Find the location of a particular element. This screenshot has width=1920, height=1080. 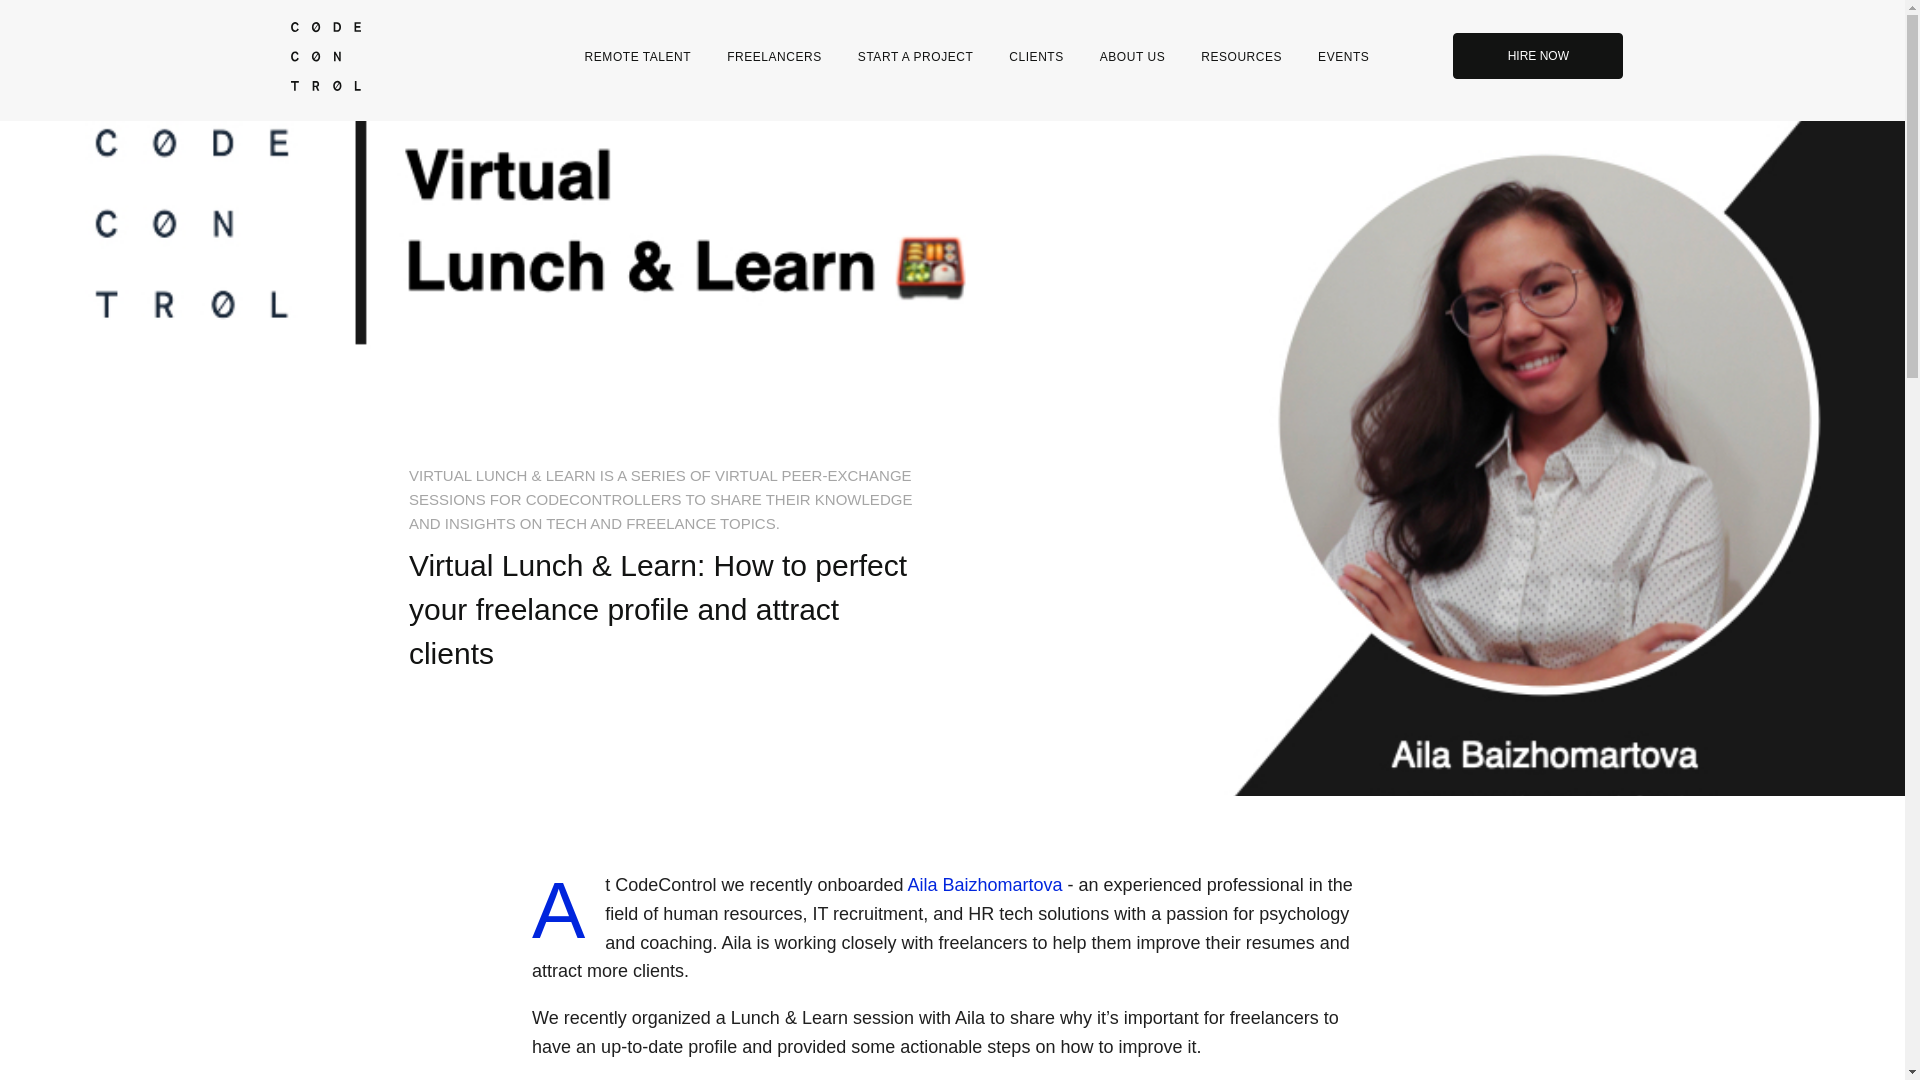

HIRE NOW is located at coordinates (1538, 56).